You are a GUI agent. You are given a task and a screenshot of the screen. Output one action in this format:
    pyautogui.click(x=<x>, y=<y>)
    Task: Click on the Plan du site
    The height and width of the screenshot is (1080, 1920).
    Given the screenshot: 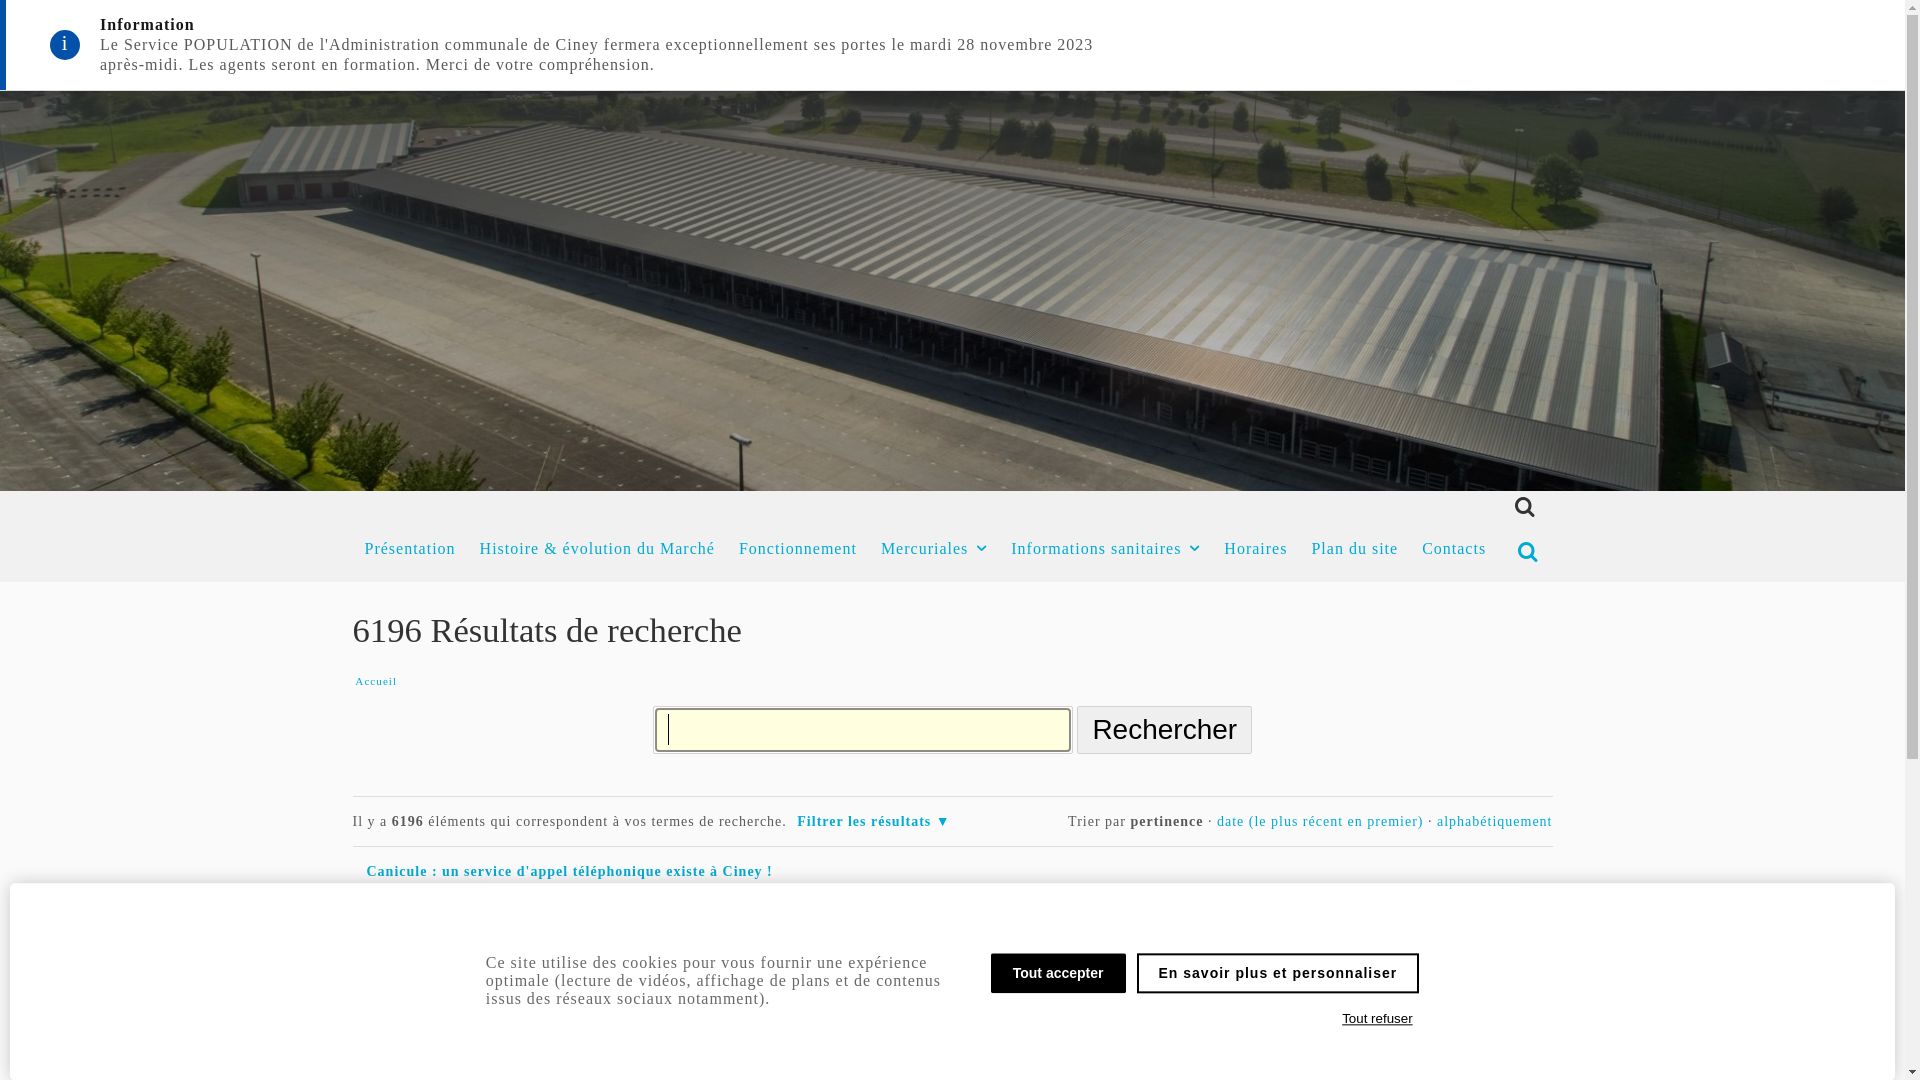 What is the action you would take?
    pyautogui.click(x=1354, y=549)
    